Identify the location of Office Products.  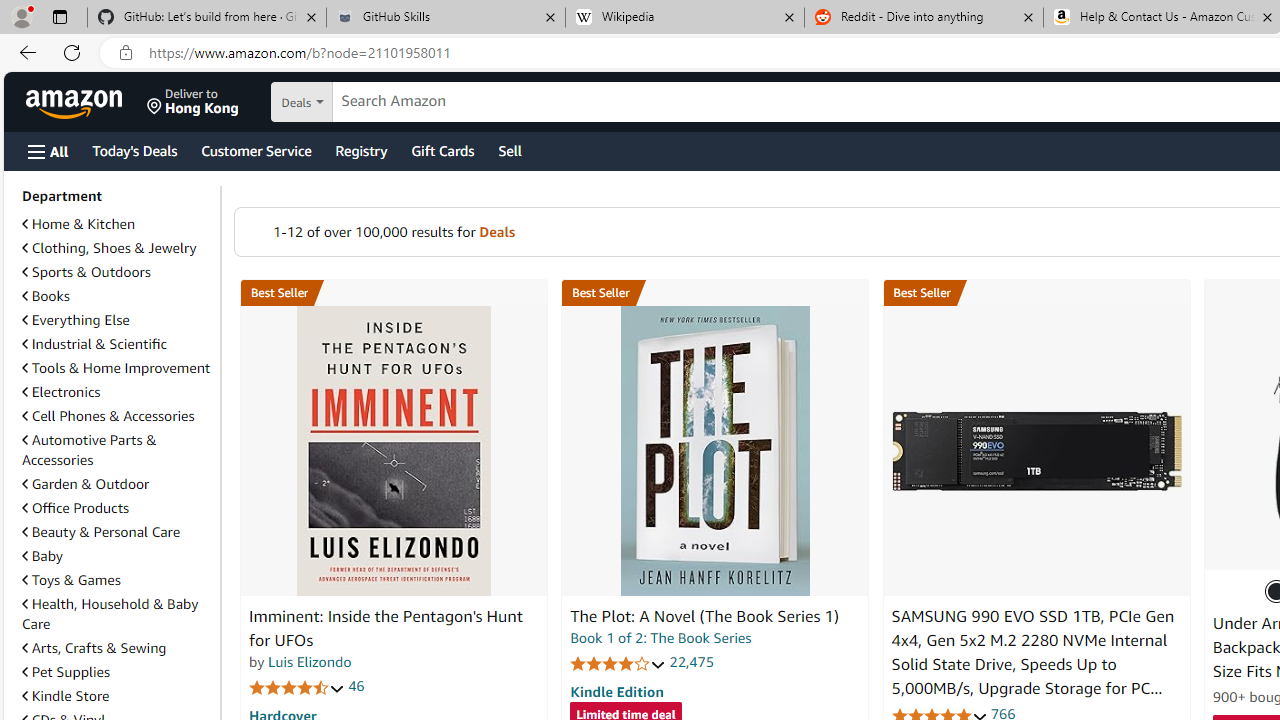
(117, 508).